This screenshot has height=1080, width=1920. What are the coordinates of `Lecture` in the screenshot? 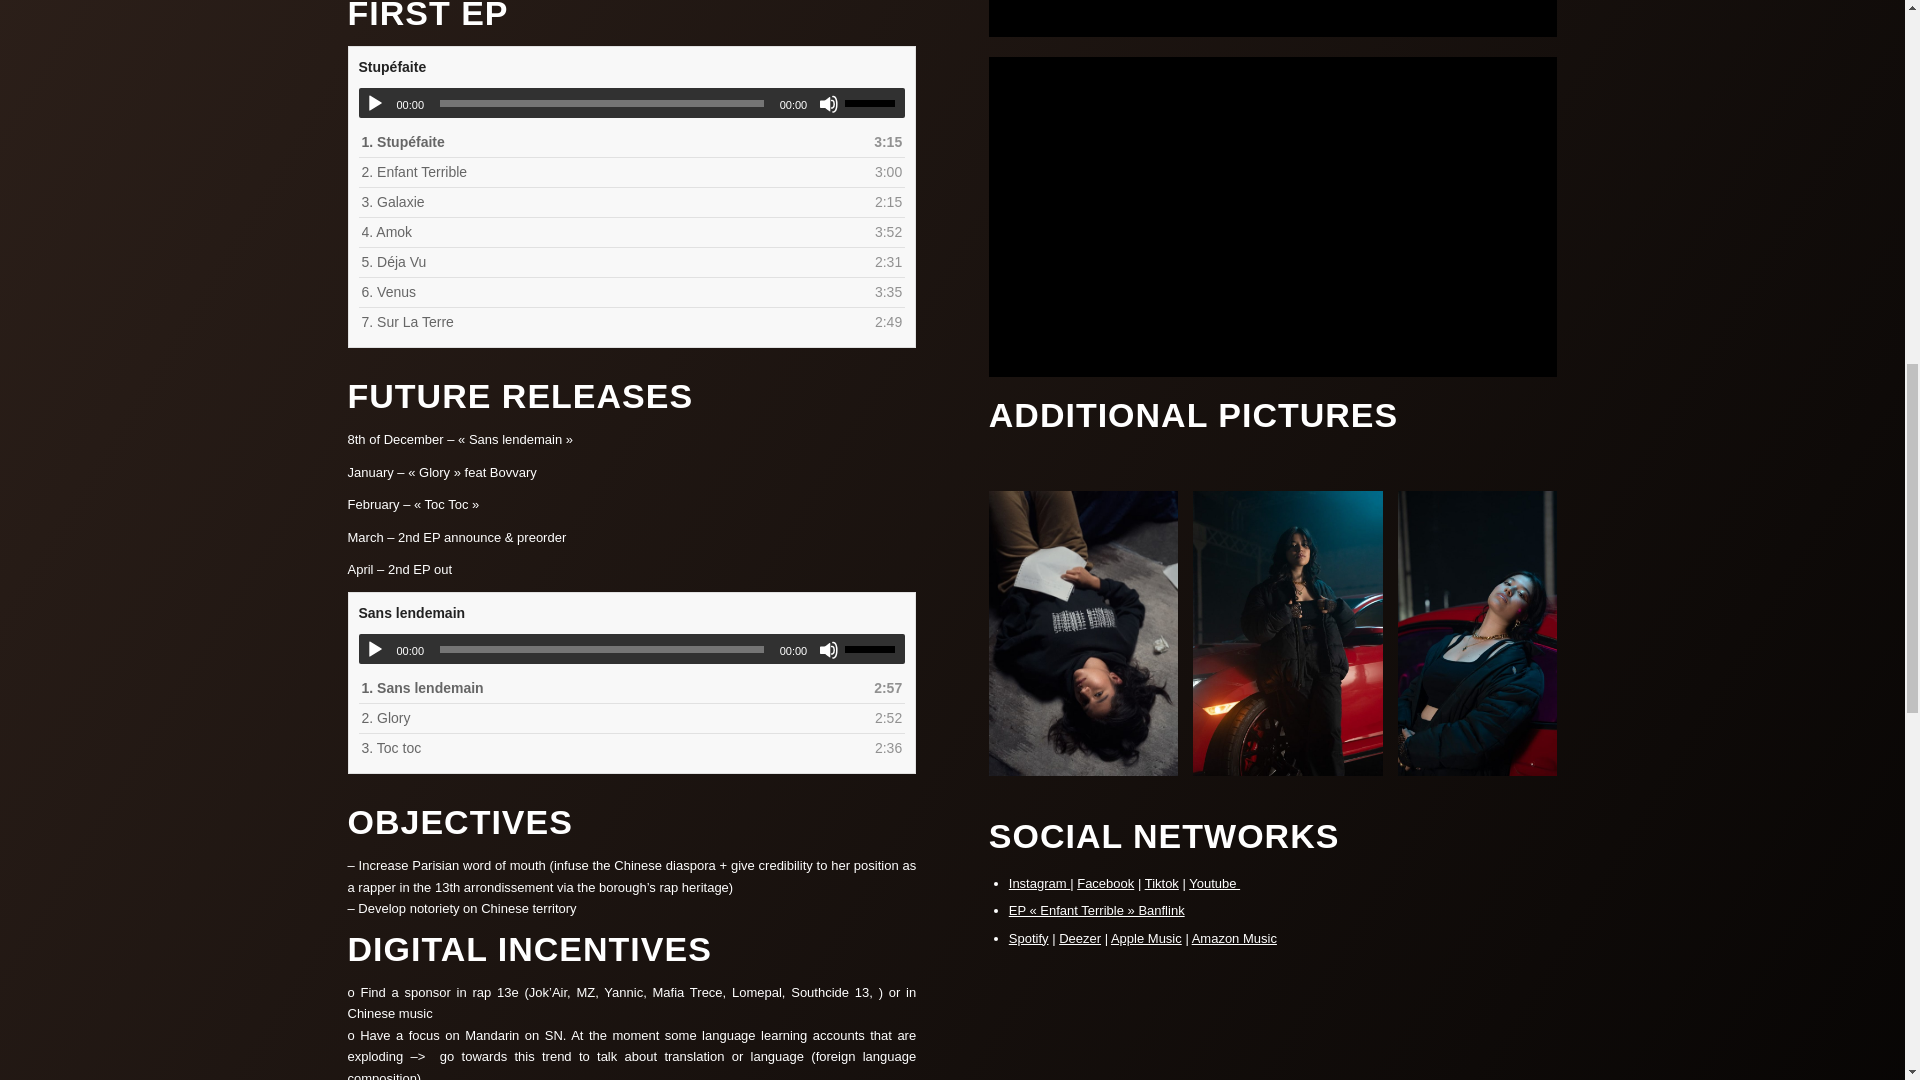 It's located at (374, 650).